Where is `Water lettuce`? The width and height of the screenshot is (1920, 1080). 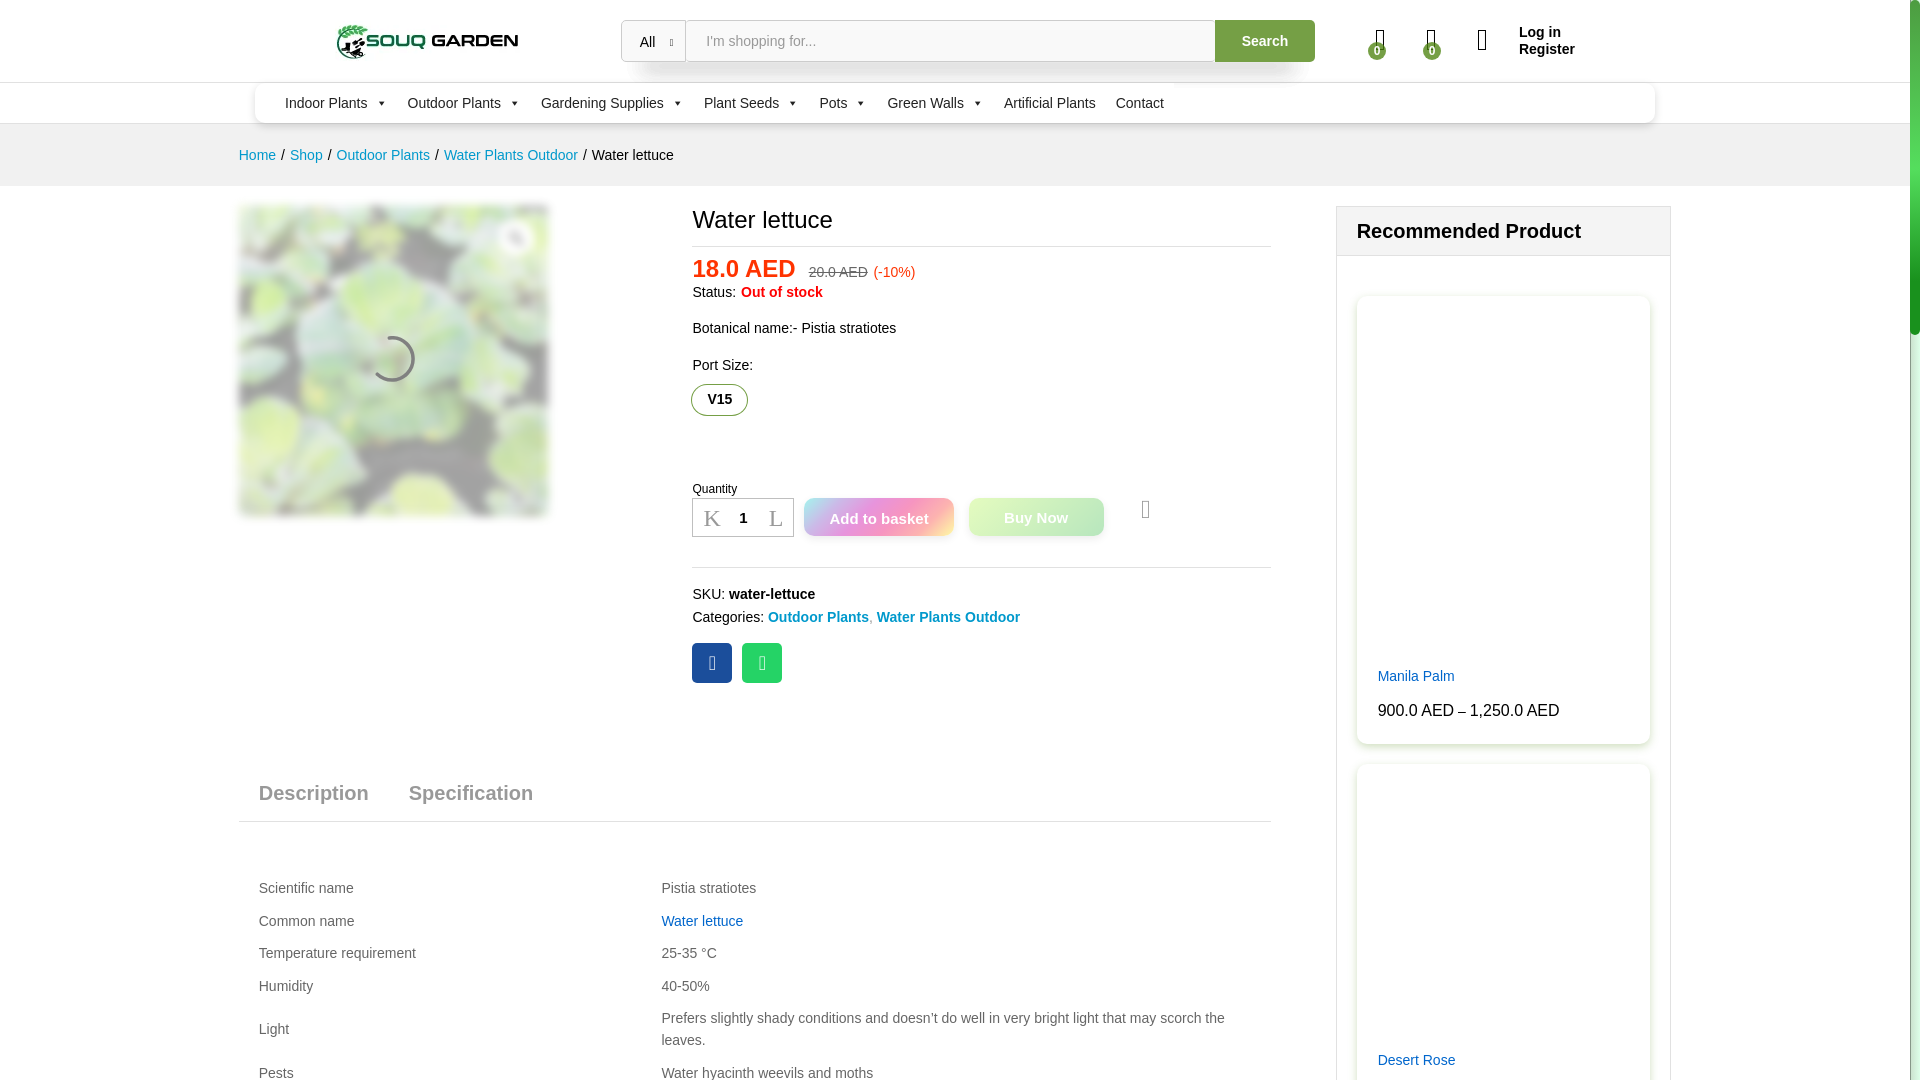
Water lettuce is located at coordinates (711, 662).